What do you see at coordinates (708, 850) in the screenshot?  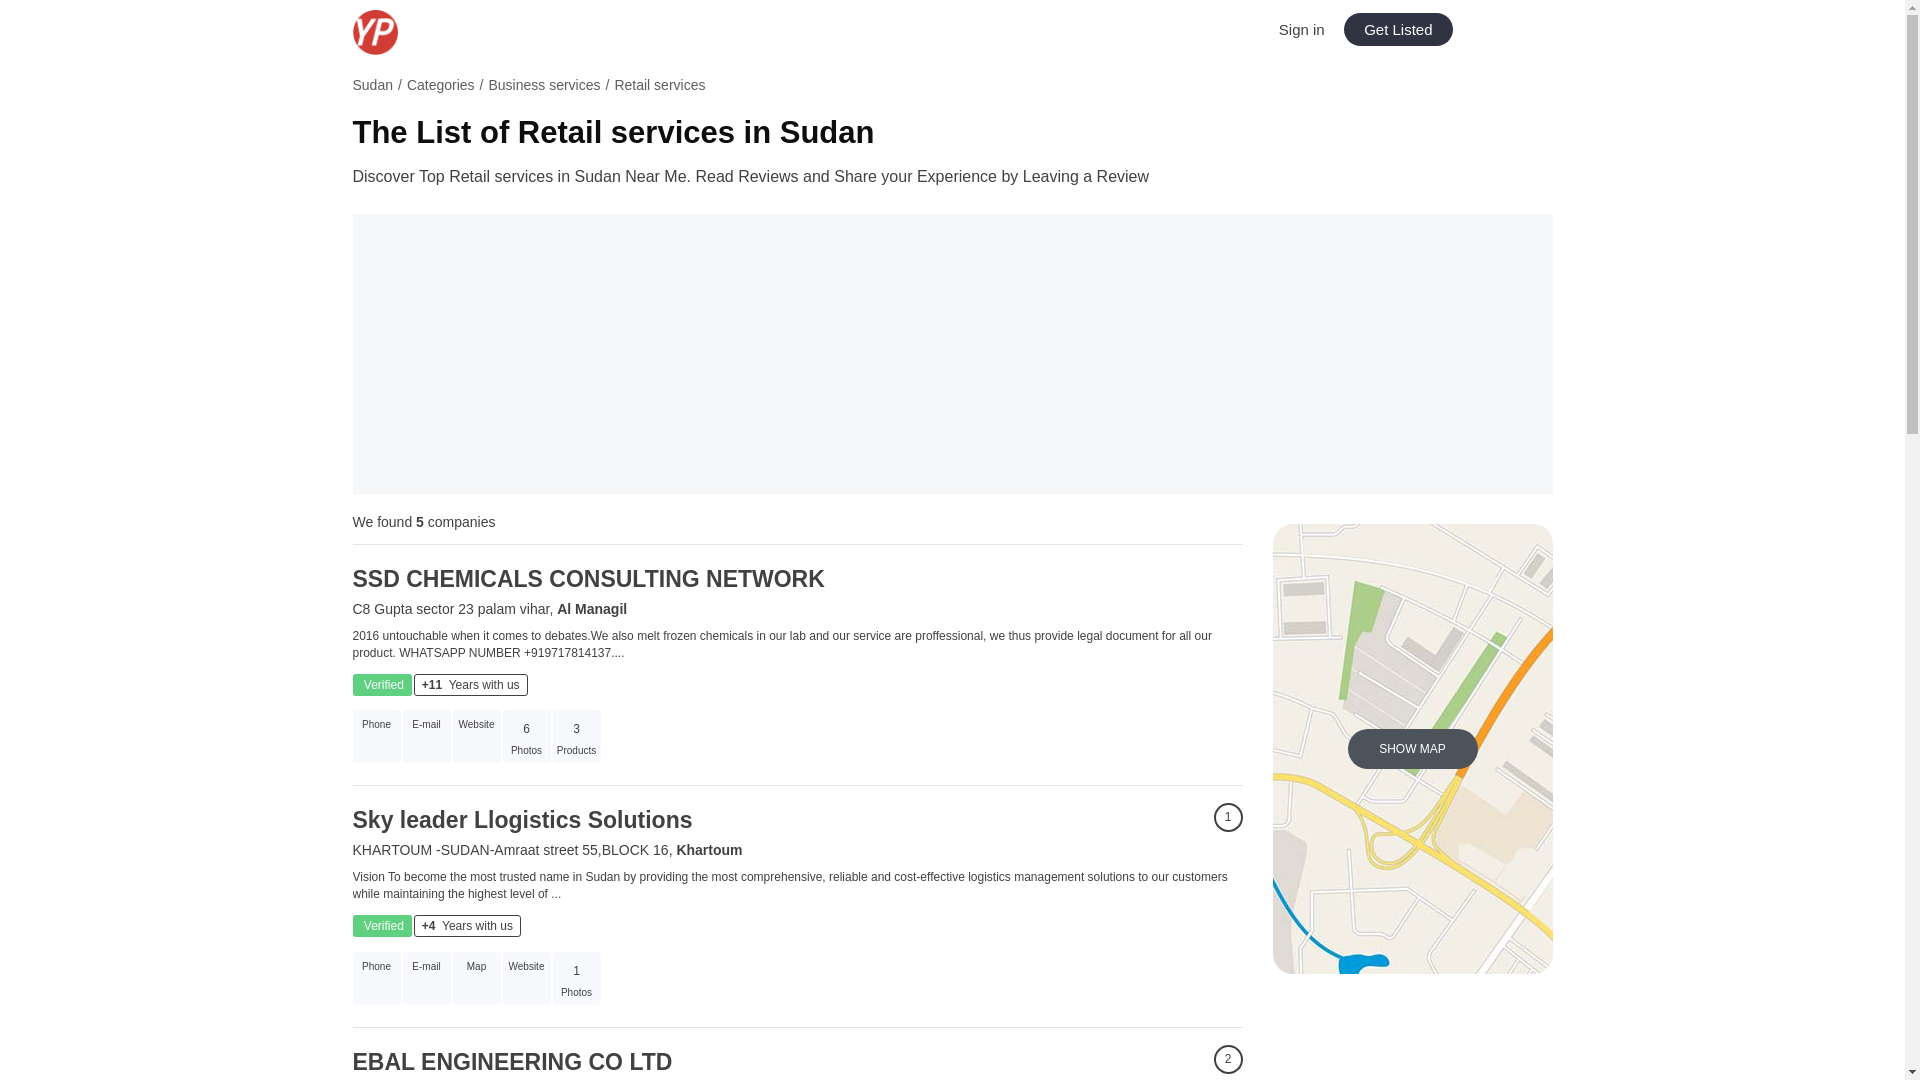 I see `Khartoum` at bounding box center [708, 850].